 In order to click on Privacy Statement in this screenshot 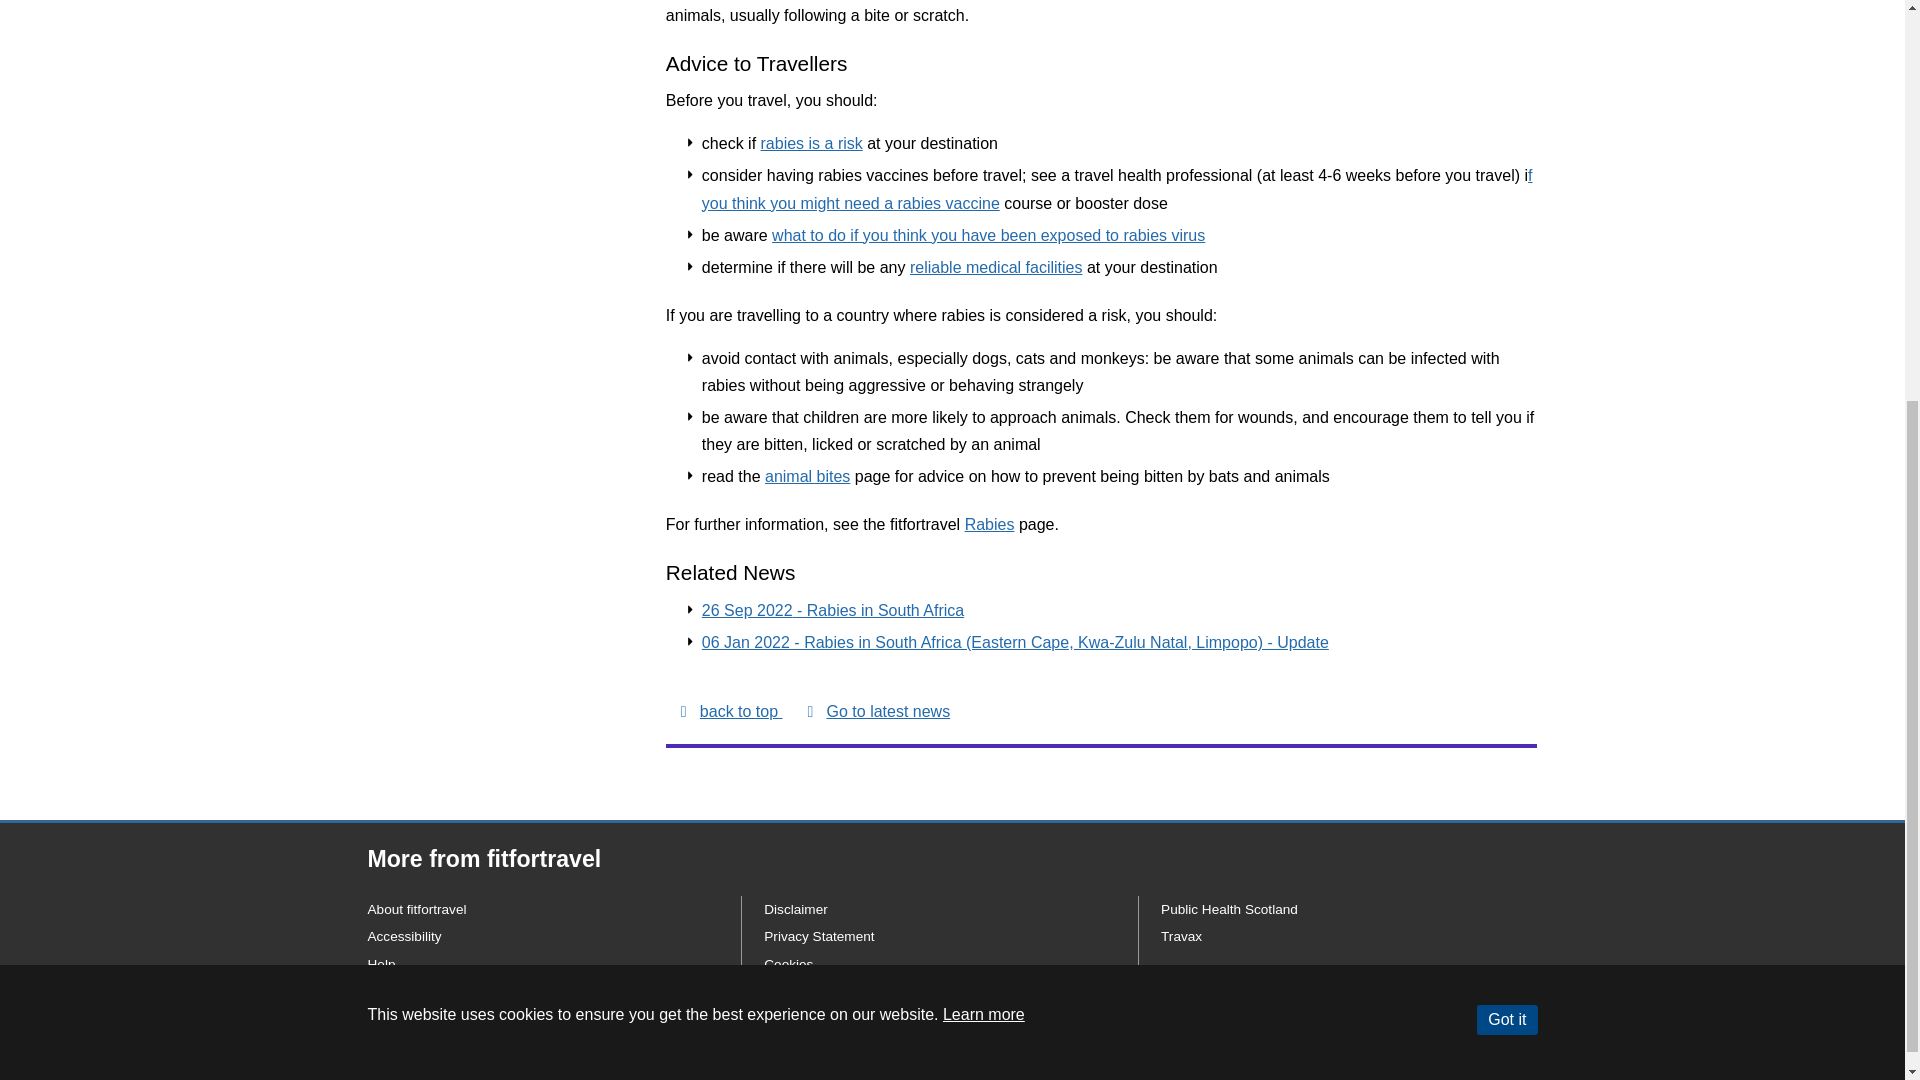, I will do `click(818, 936)`.